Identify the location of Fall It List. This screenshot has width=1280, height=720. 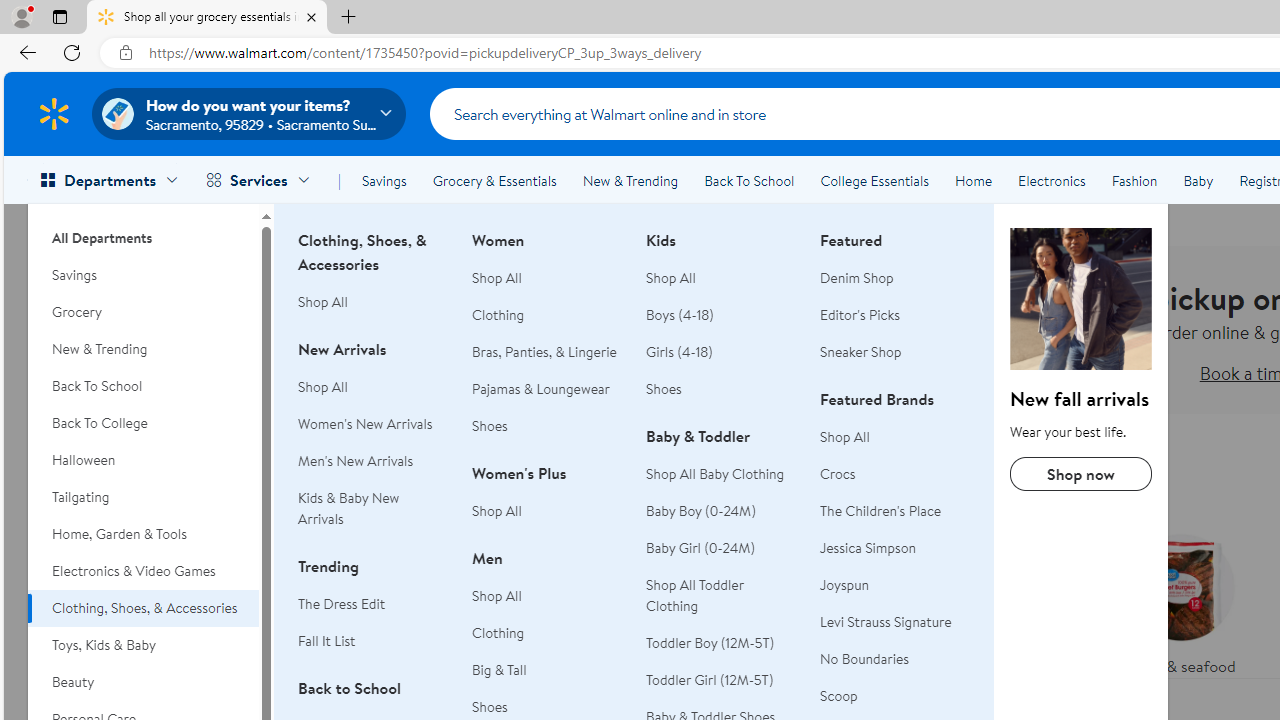
(326, 640).